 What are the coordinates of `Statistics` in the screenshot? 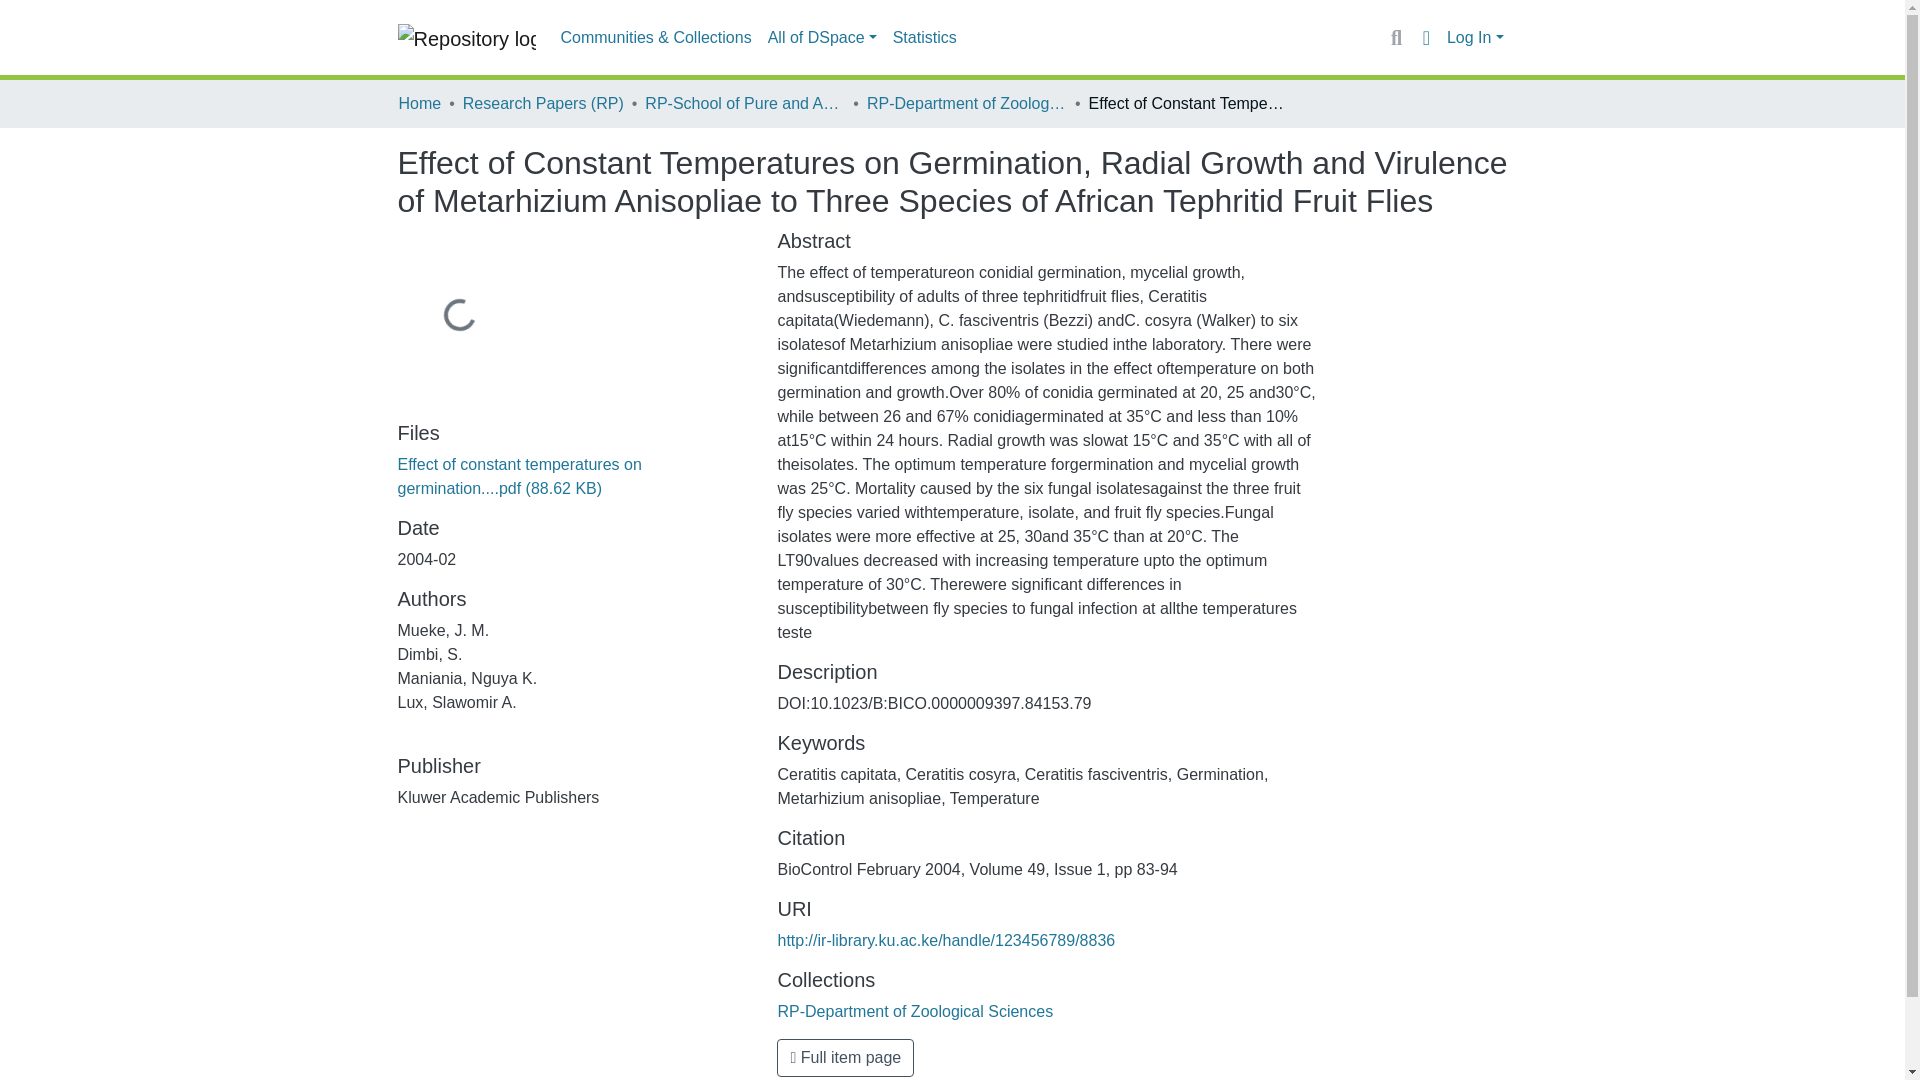 It's located at (925, 38).